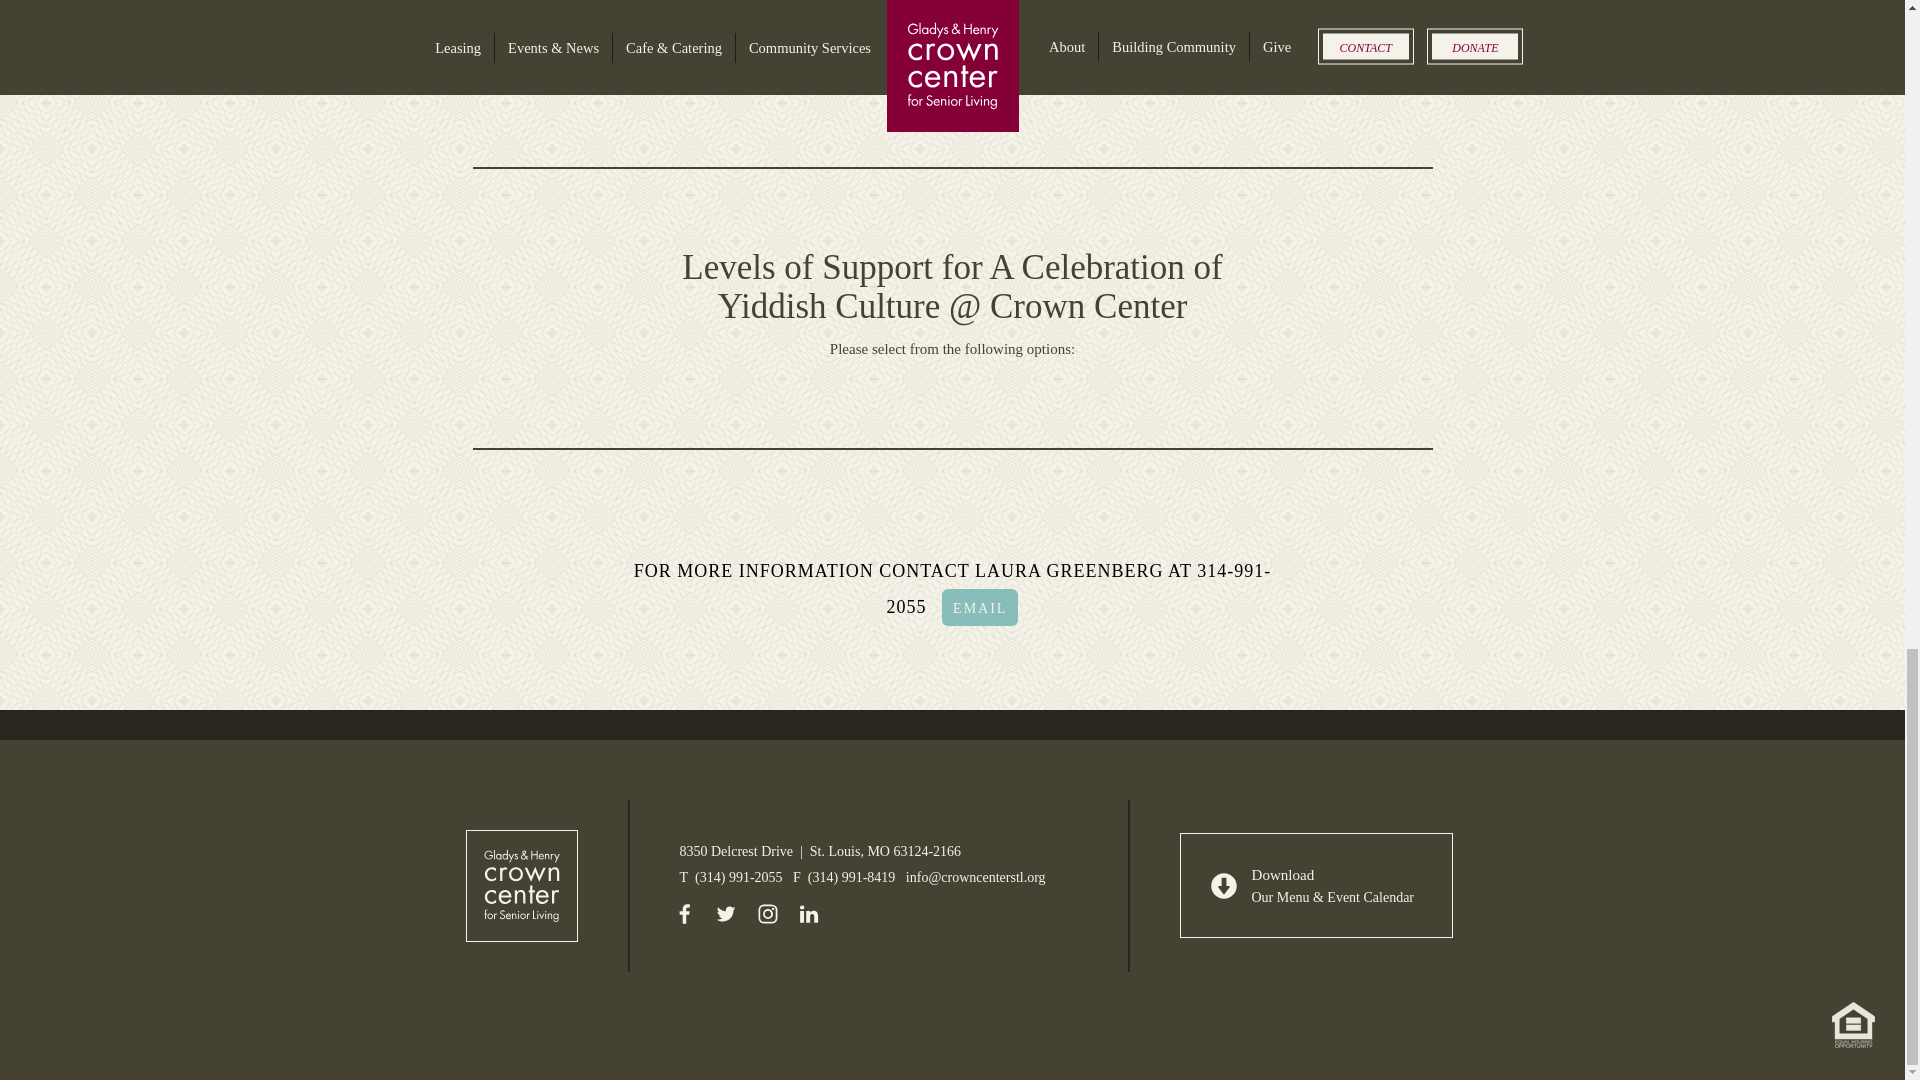 The width and height of the screenshot is (1920, 1080). What do you see at coordinates (584, 63) in the screenshot?
I see `INVITE PDF` at bounding box center [584, 63].